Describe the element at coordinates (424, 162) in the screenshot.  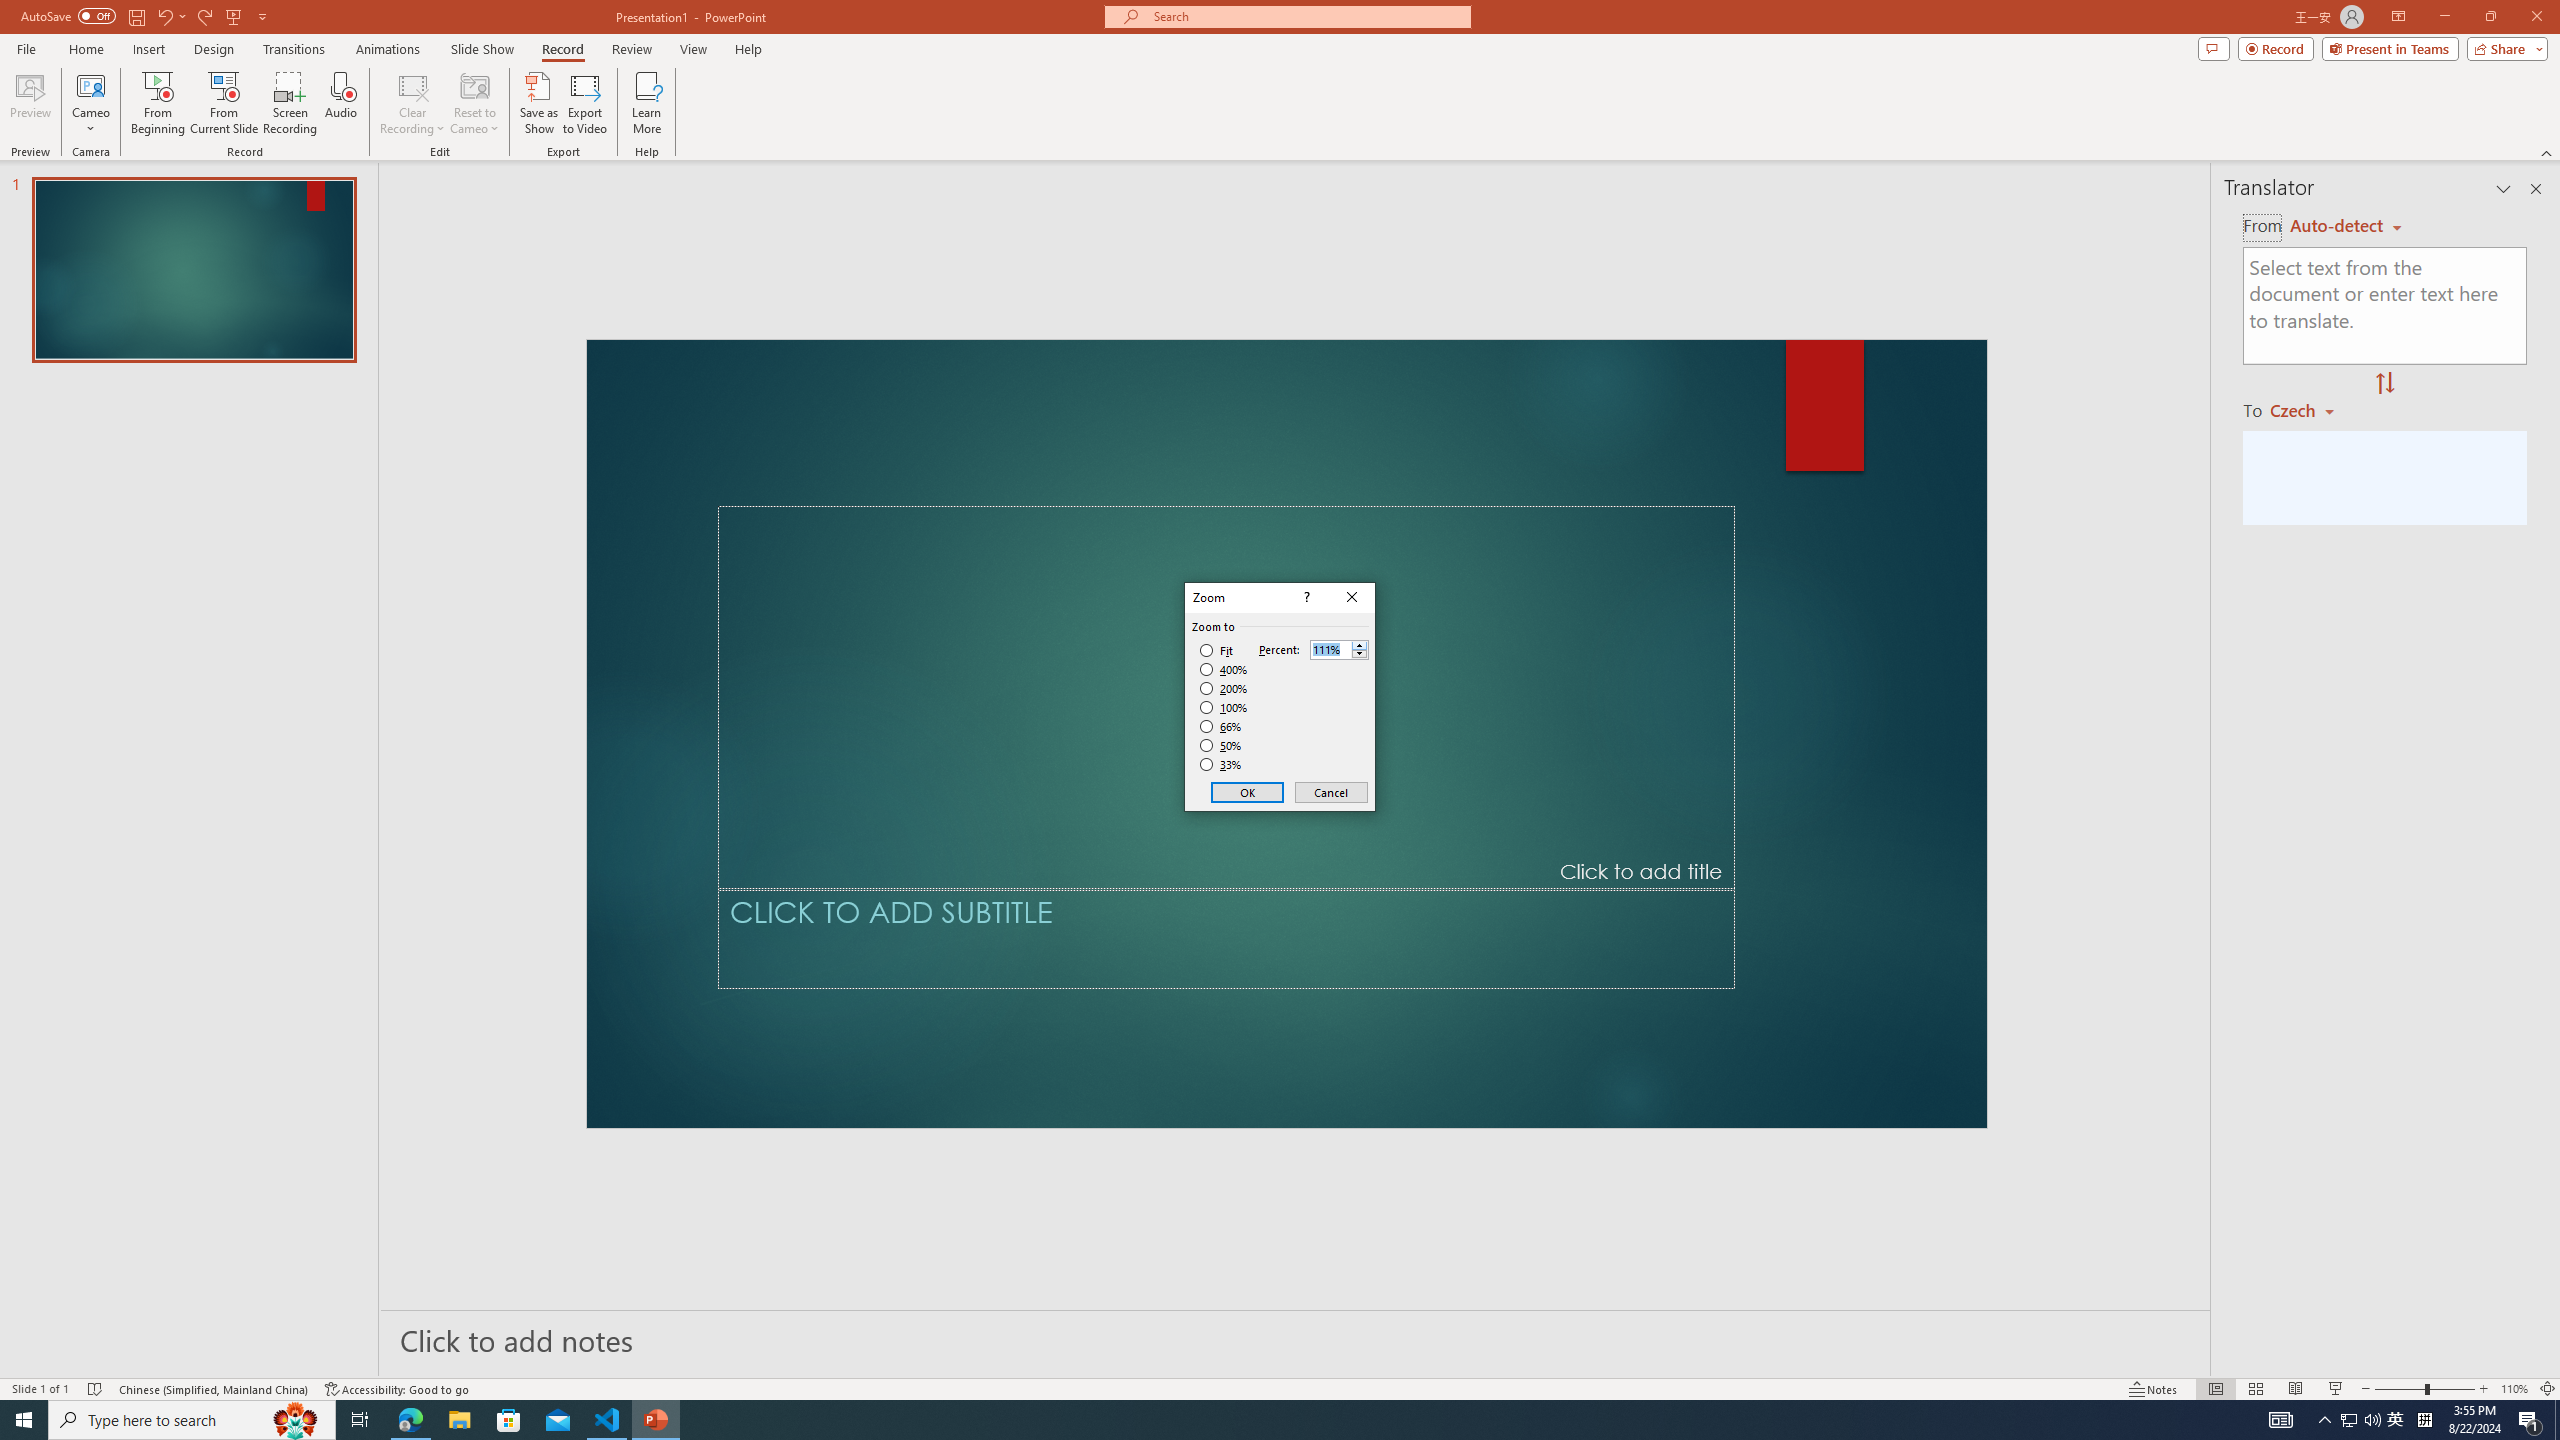
I see `Select Recipients` at that location.